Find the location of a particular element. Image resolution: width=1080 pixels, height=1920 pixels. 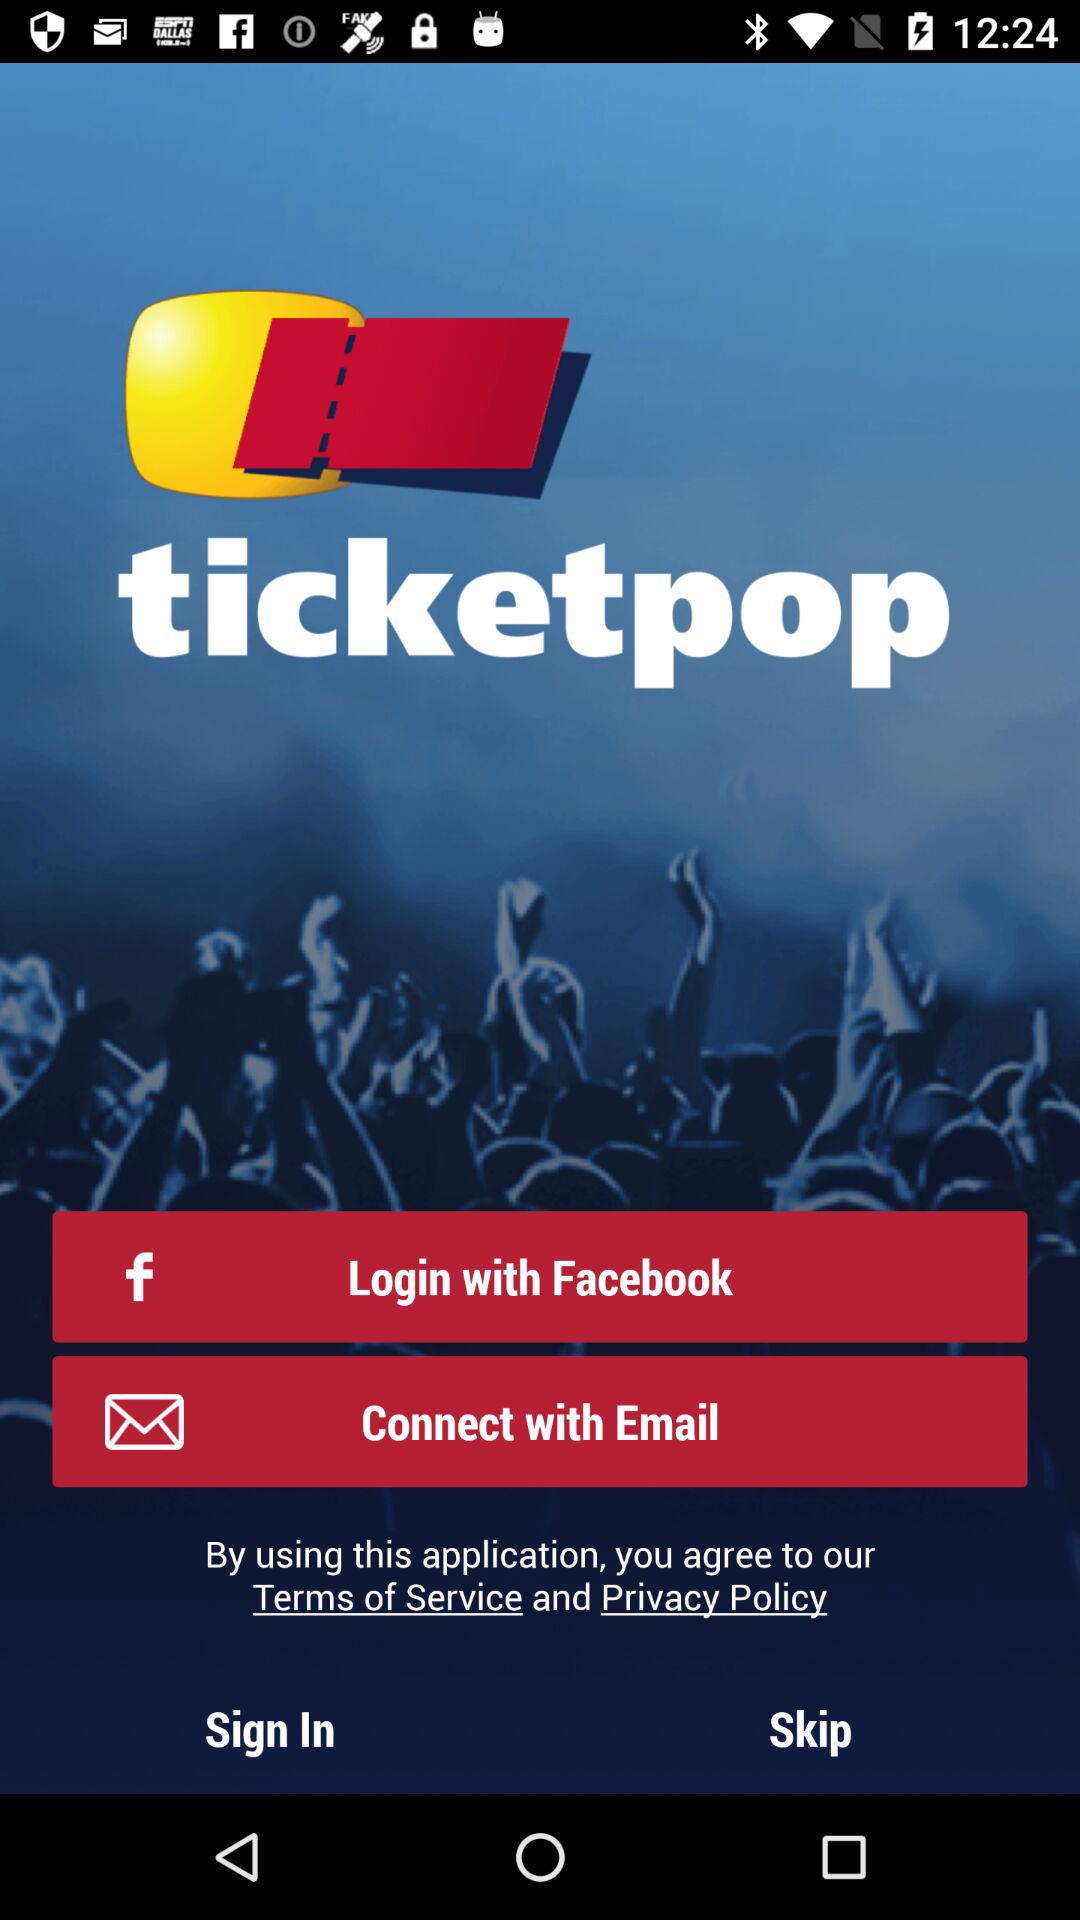

click the by using this is located at coordinates (540, 1574).